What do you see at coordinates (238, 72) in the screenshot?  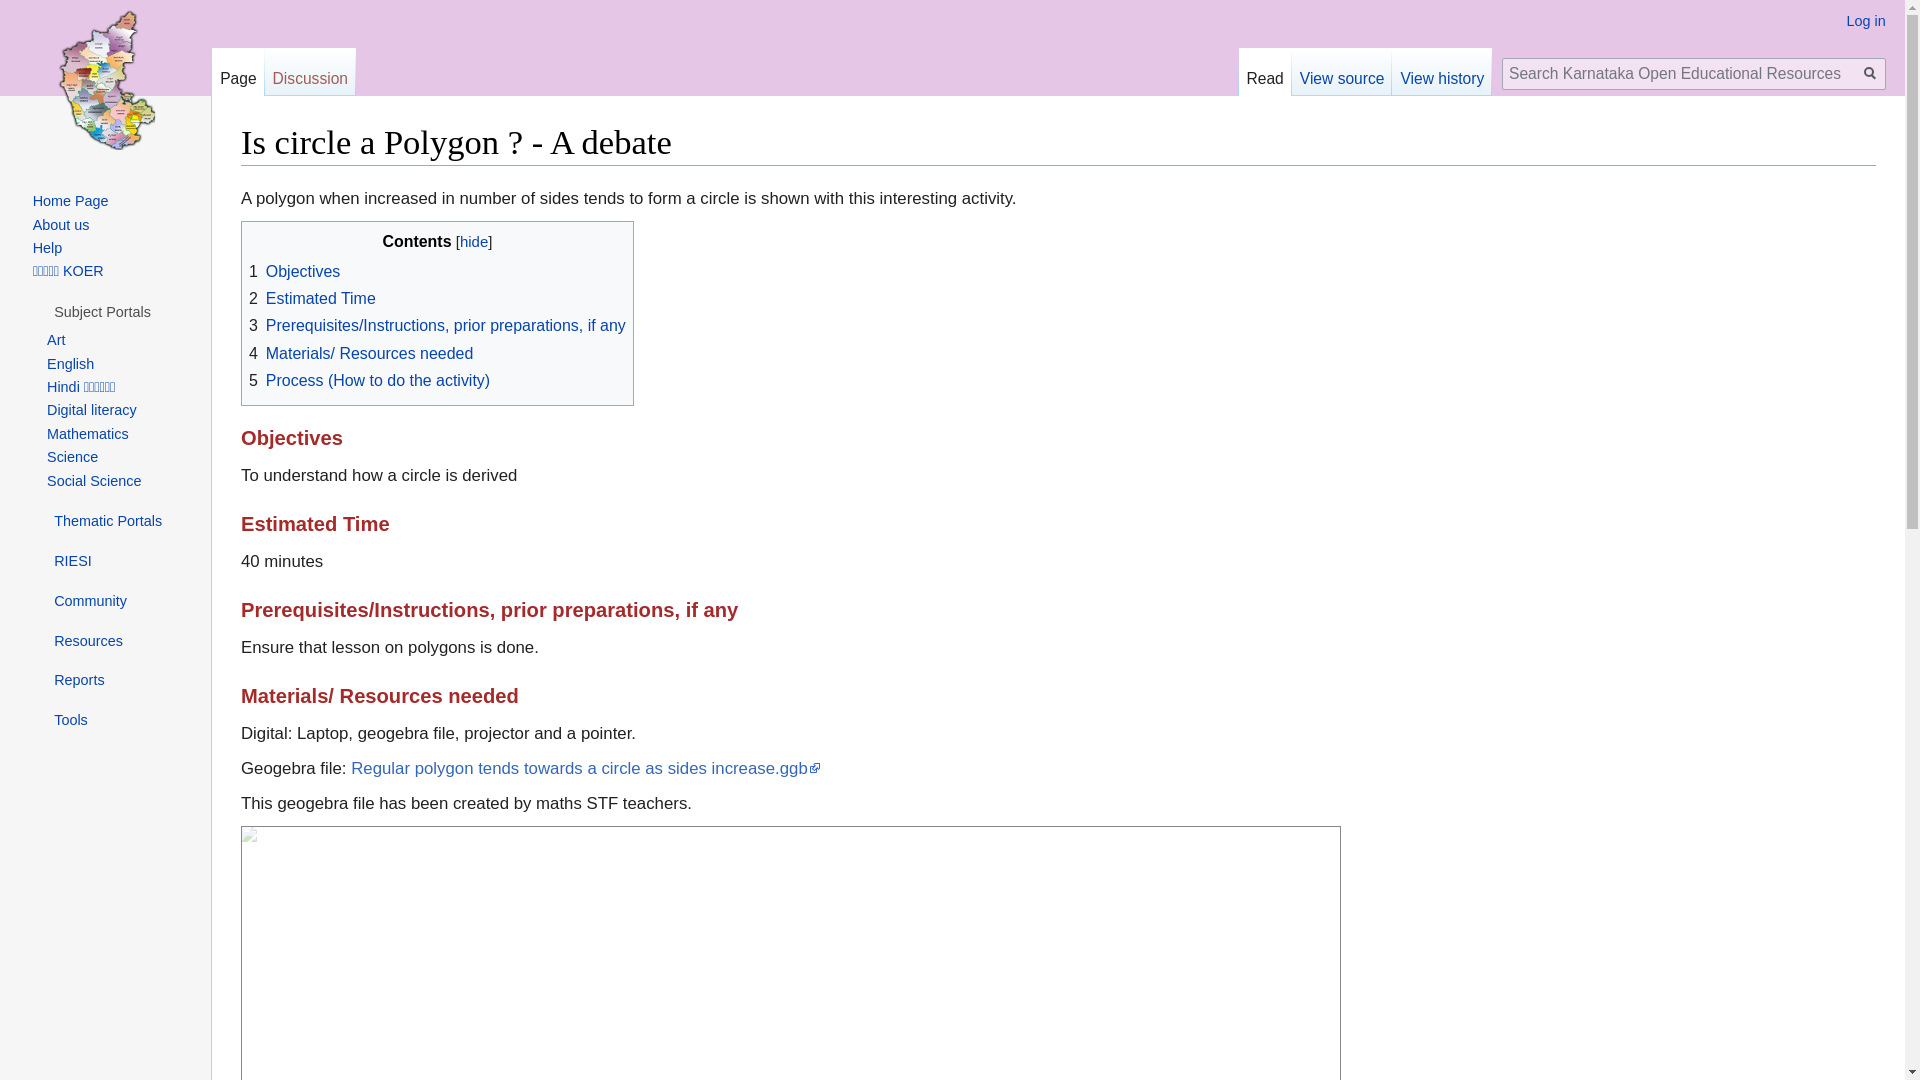 I see `Page` at bounding box center [238, 72].